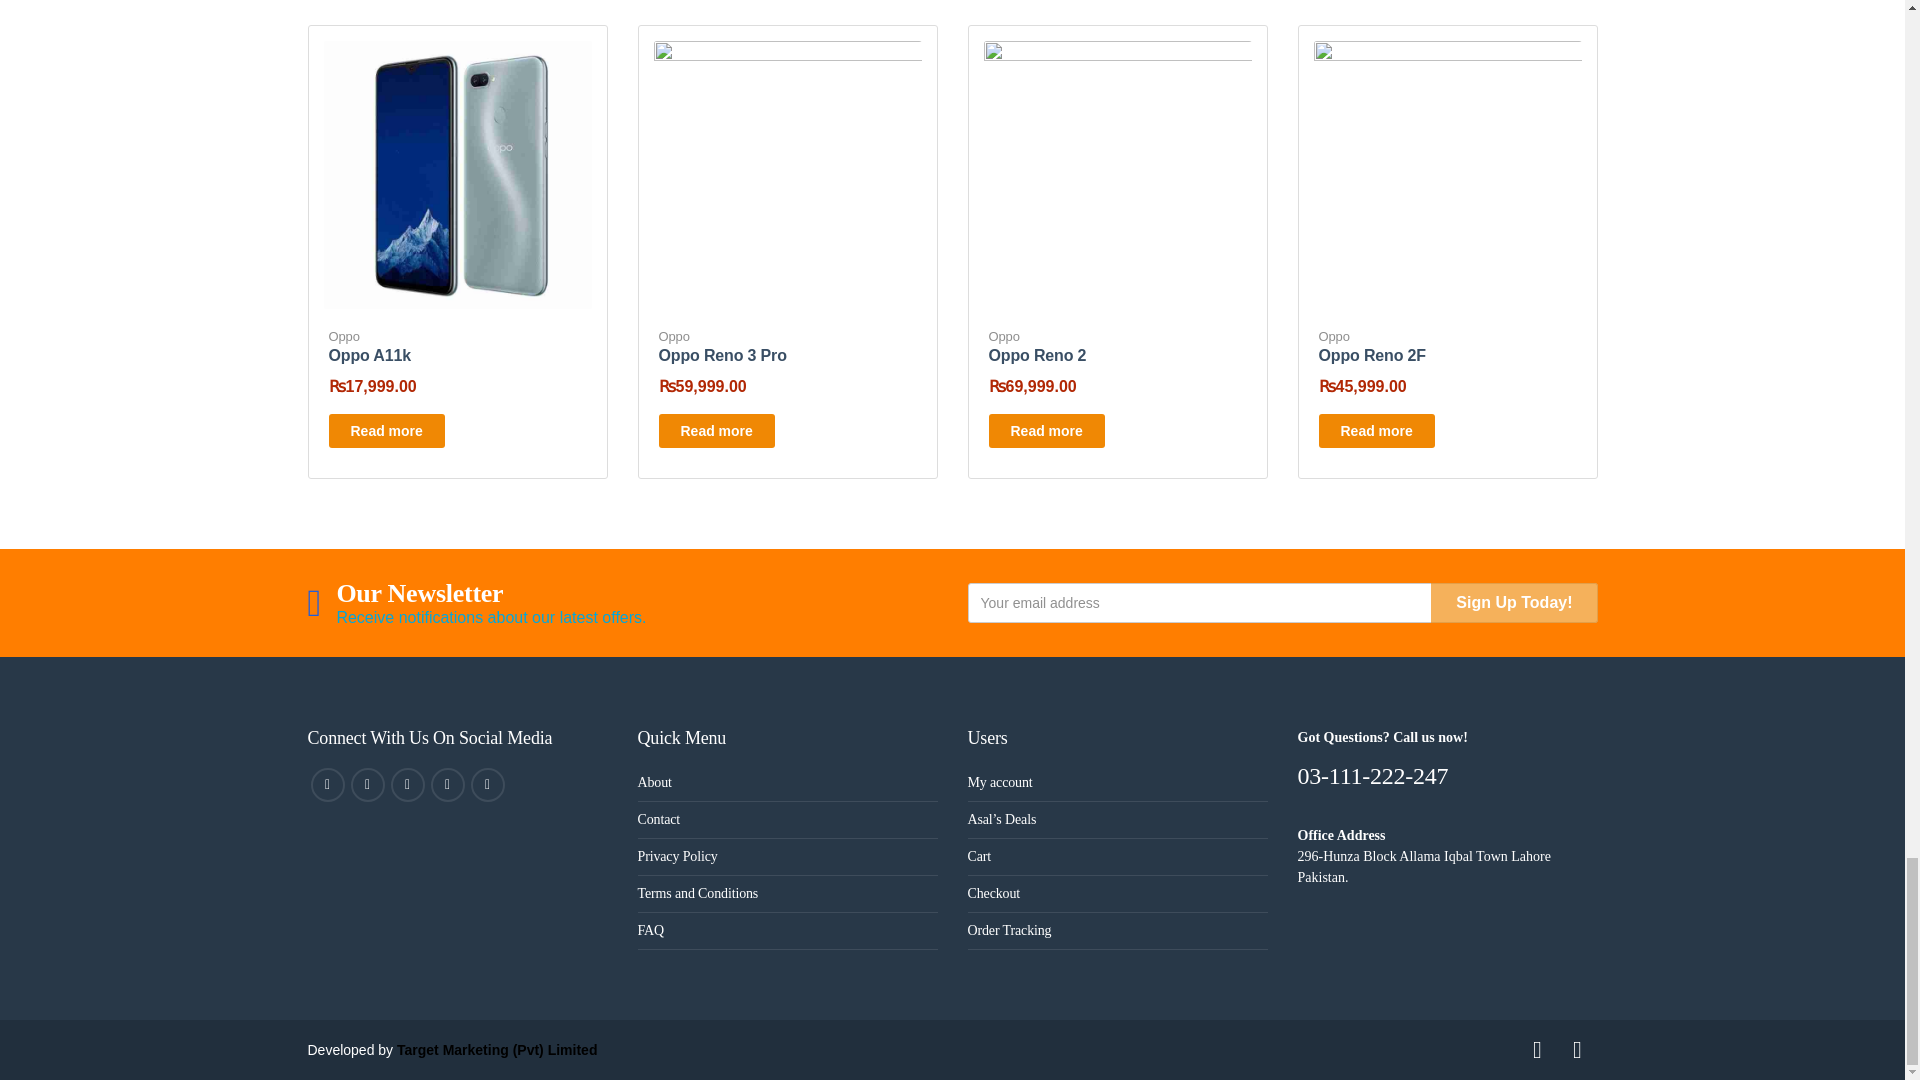 The image size is (1920, 1080). I want to click on Oppo A11k, so click(369, 354).